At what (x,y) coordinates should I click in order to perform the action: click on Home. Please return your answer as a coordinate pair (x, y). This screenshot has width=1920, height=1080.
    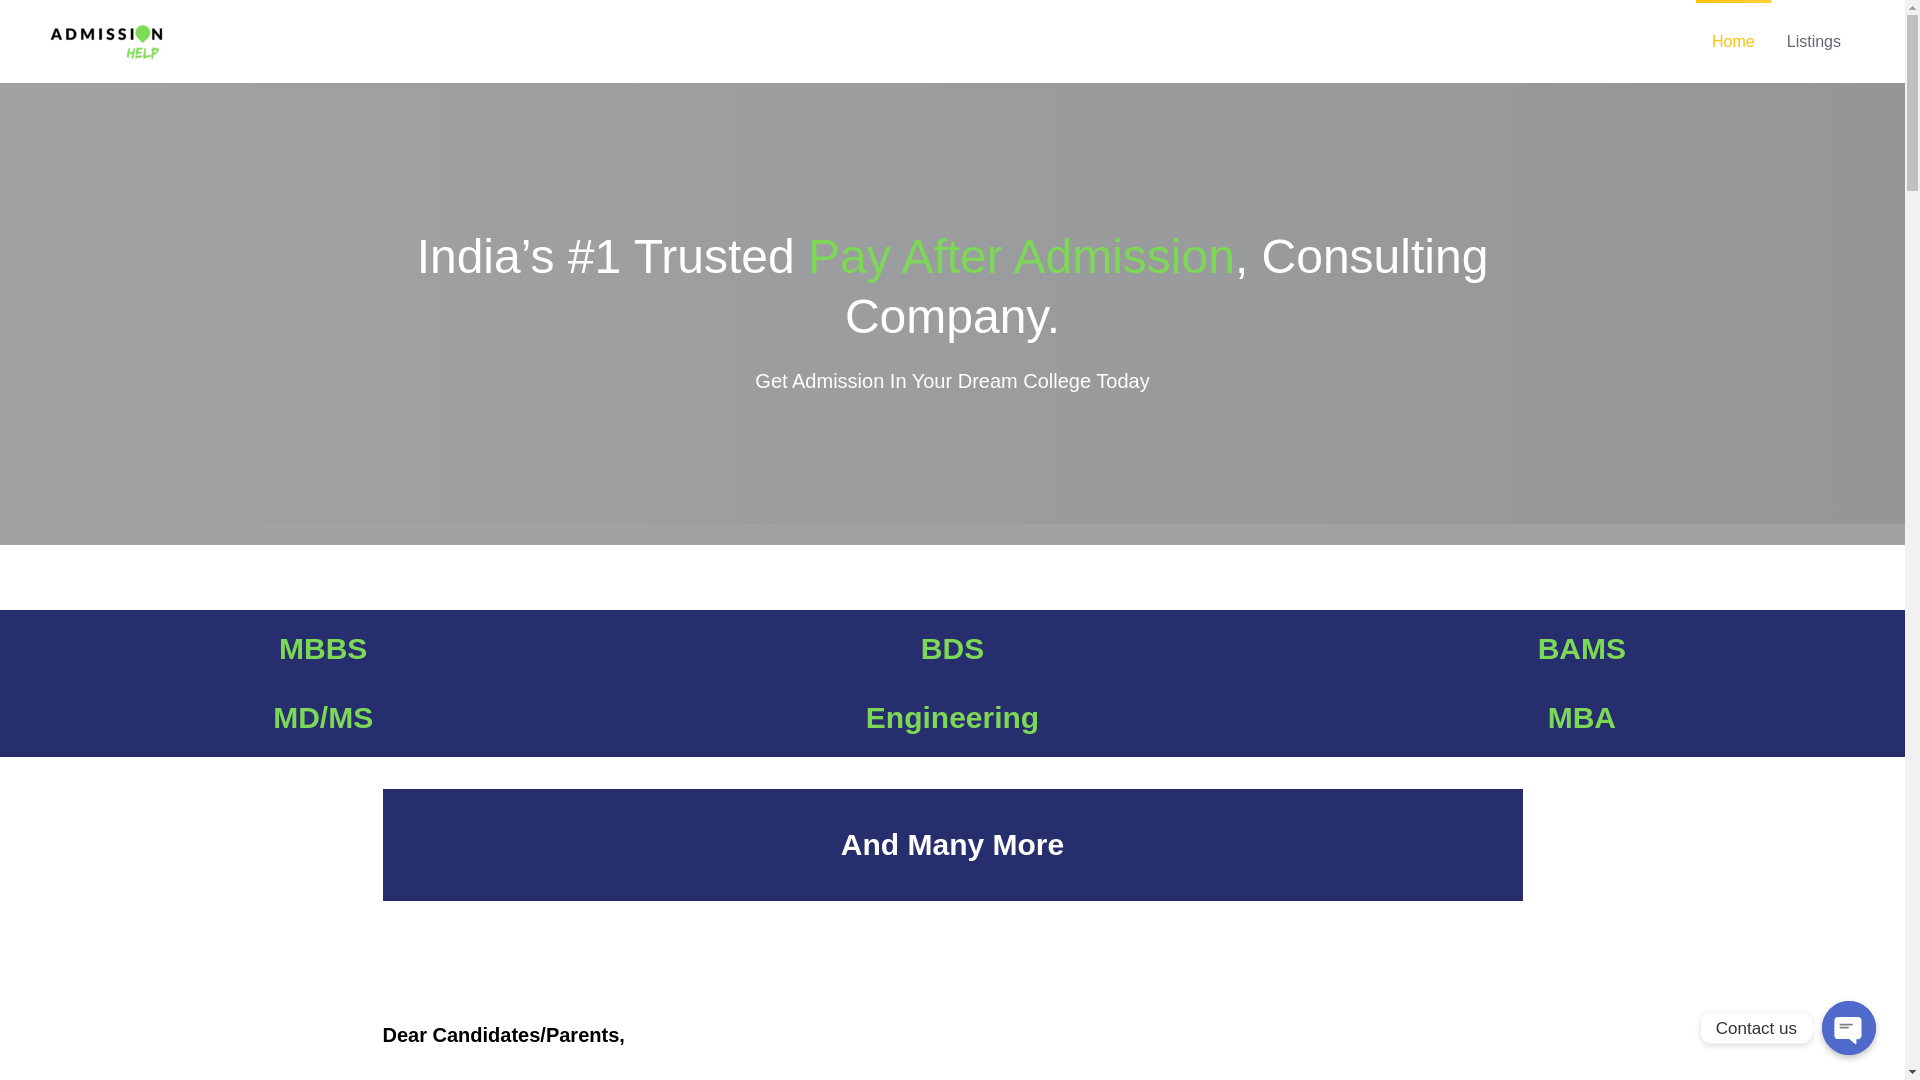
    Looking at the image, I should click on (1733, 42).